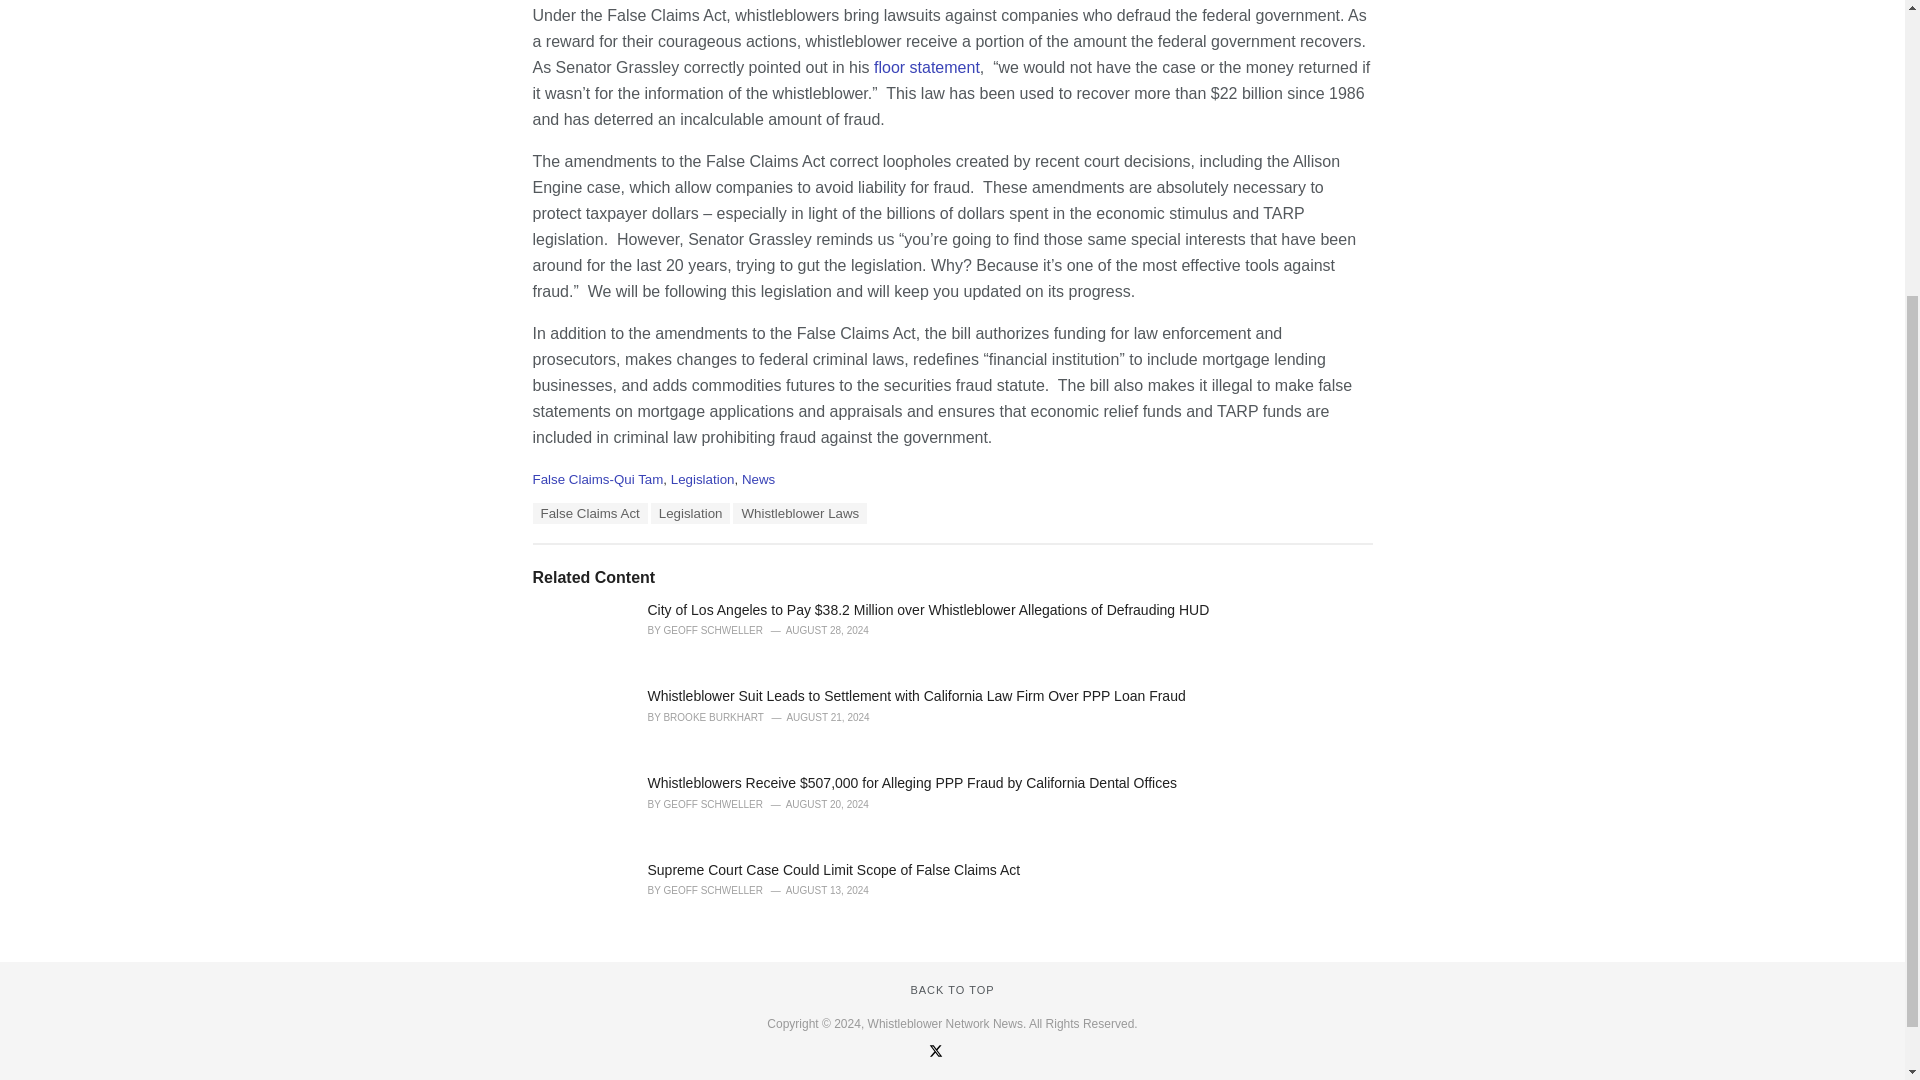 The height and width of the screenshot is (1080, 1920). I want to click on BACK TO TOP, so click(952, 989).